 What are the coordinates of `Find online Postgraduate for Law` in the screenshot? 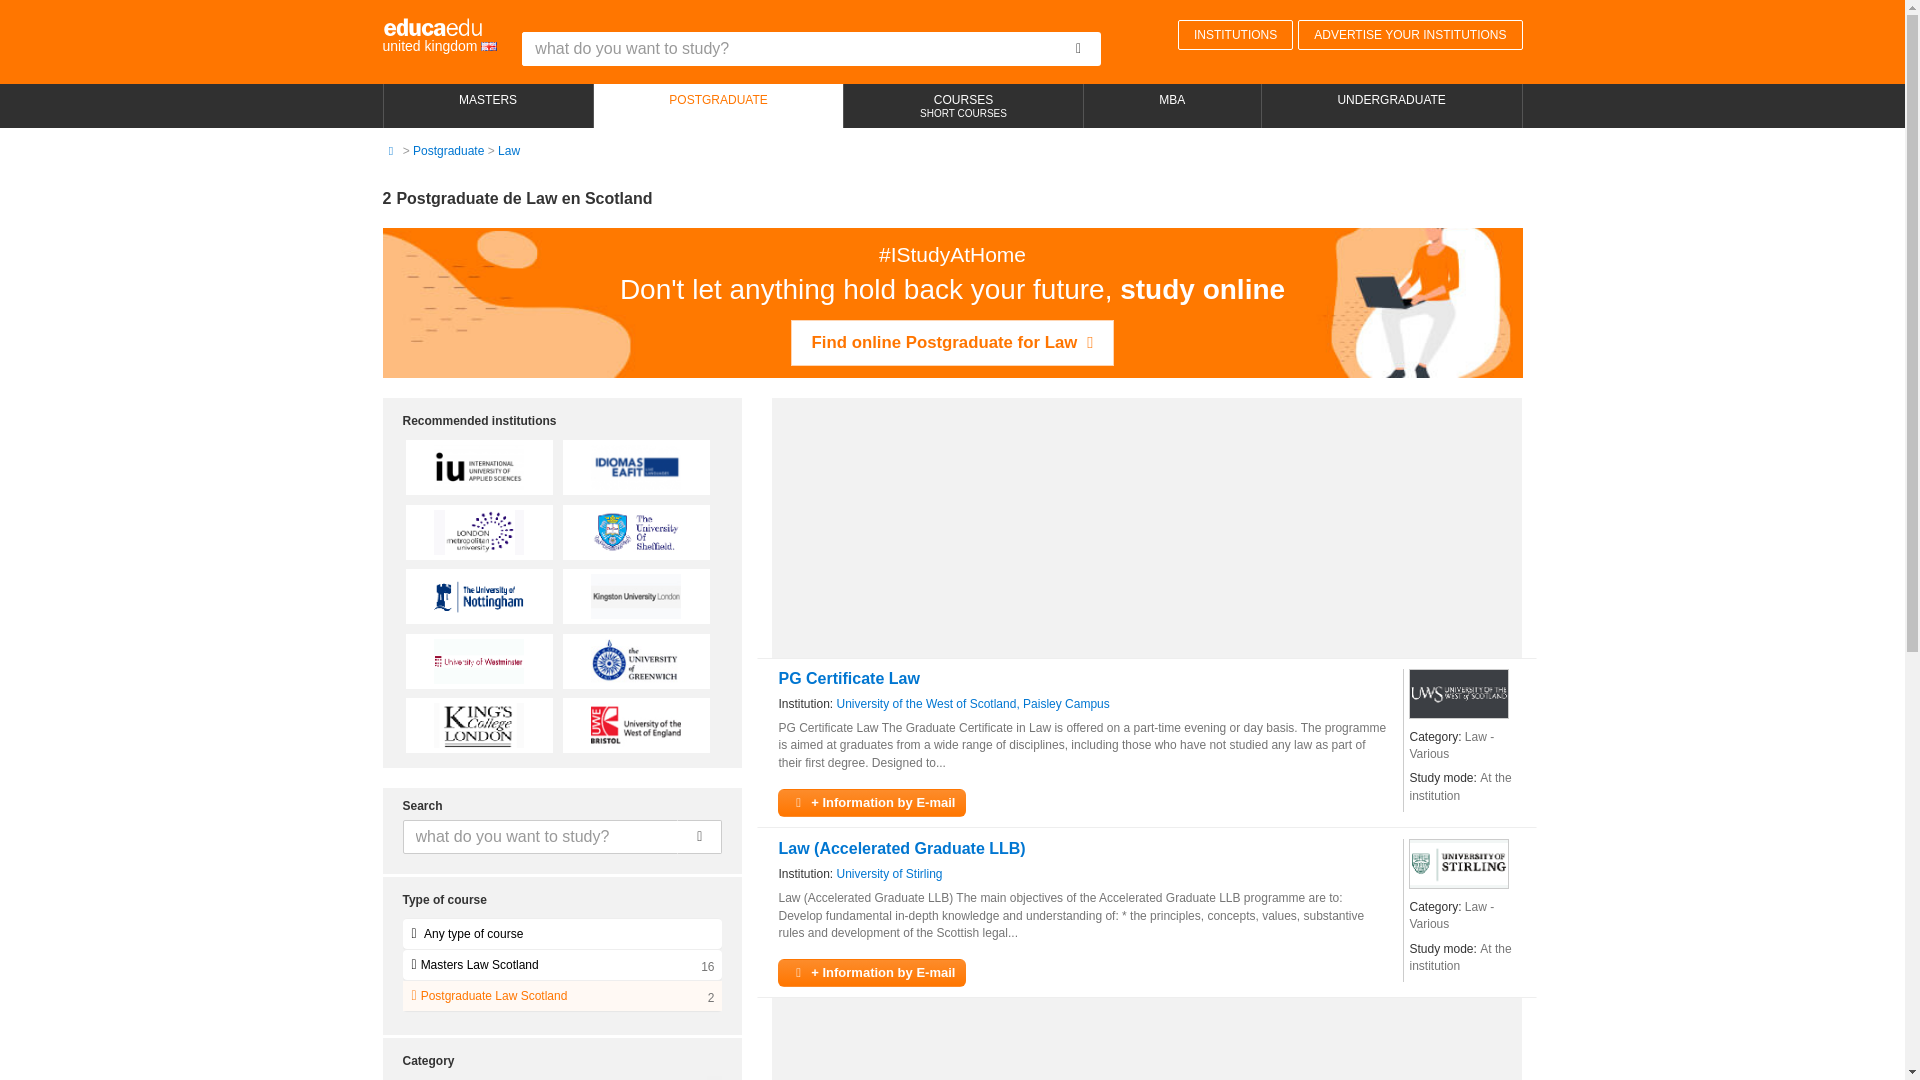 It's located at (953, 342).